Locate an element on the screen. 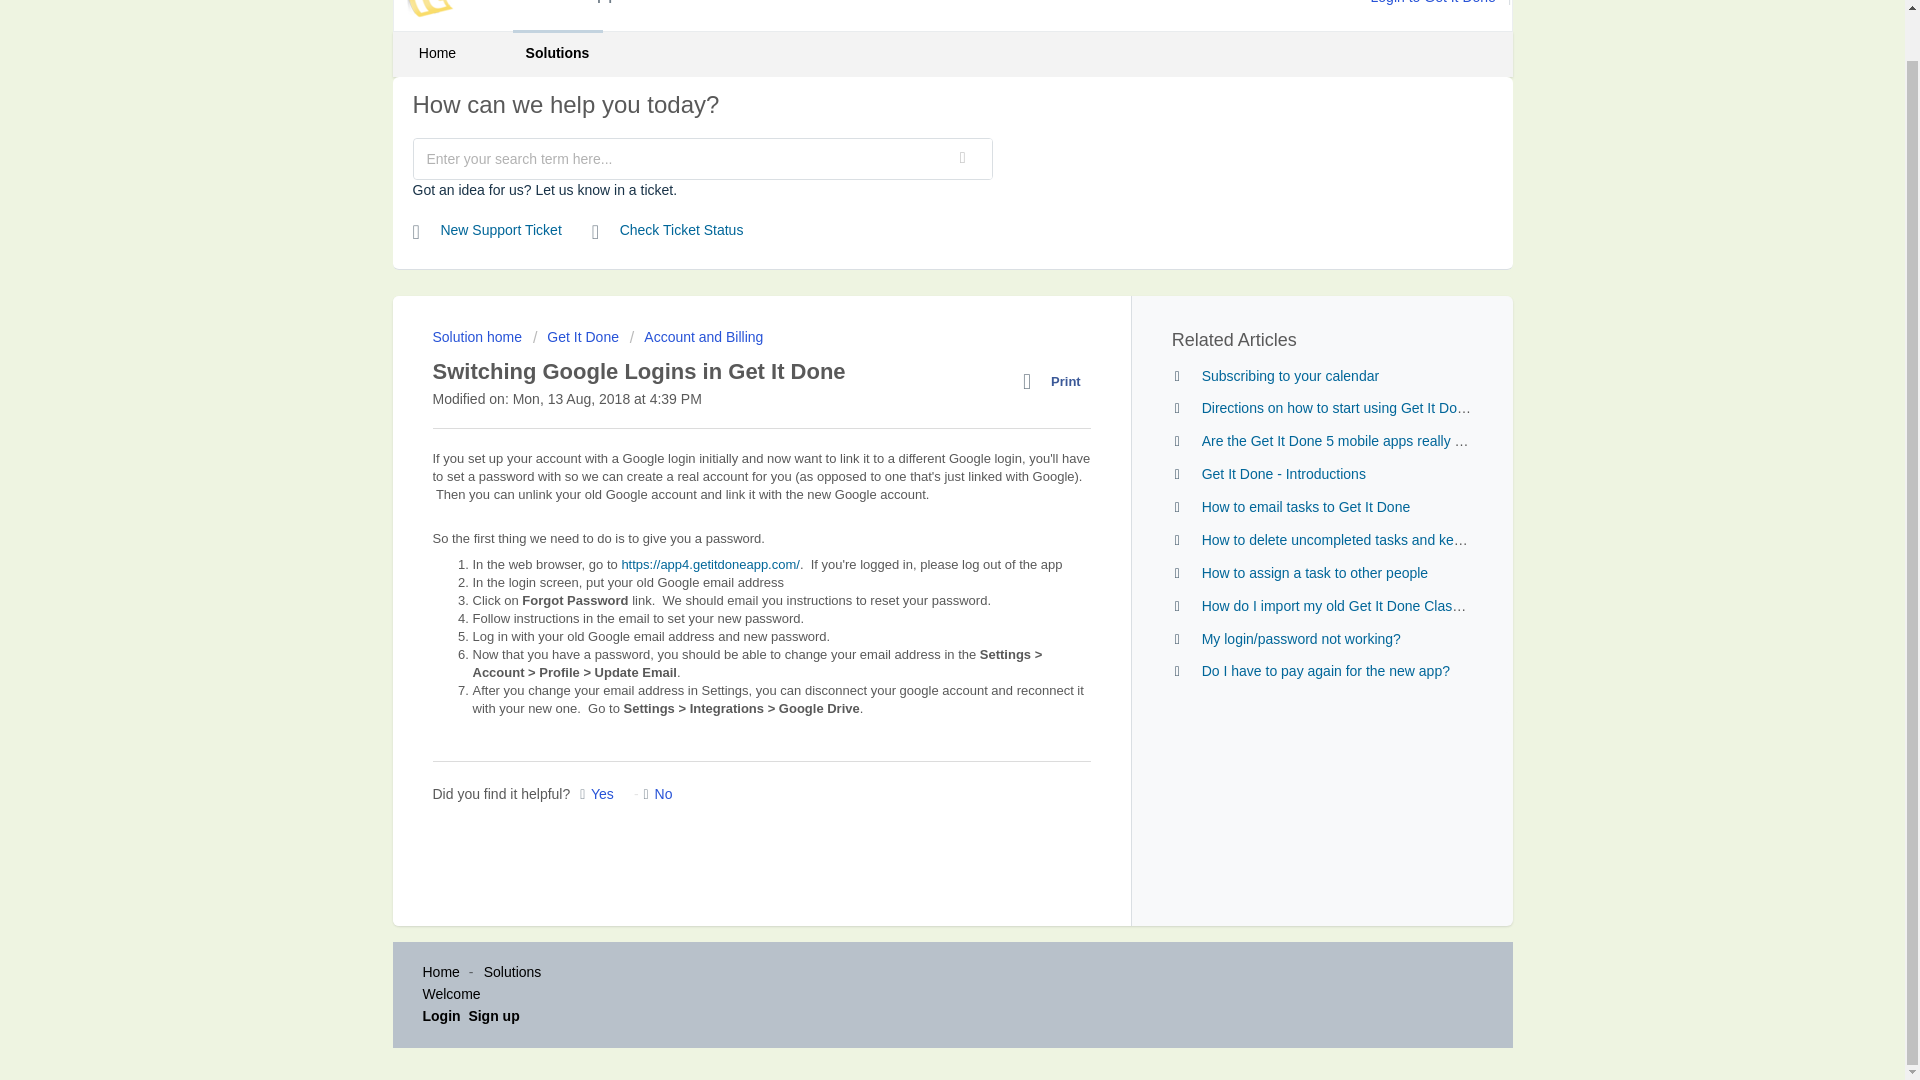  Are the Get It Done 5 mobile apps really free? is located at coordinates (1344, 441).